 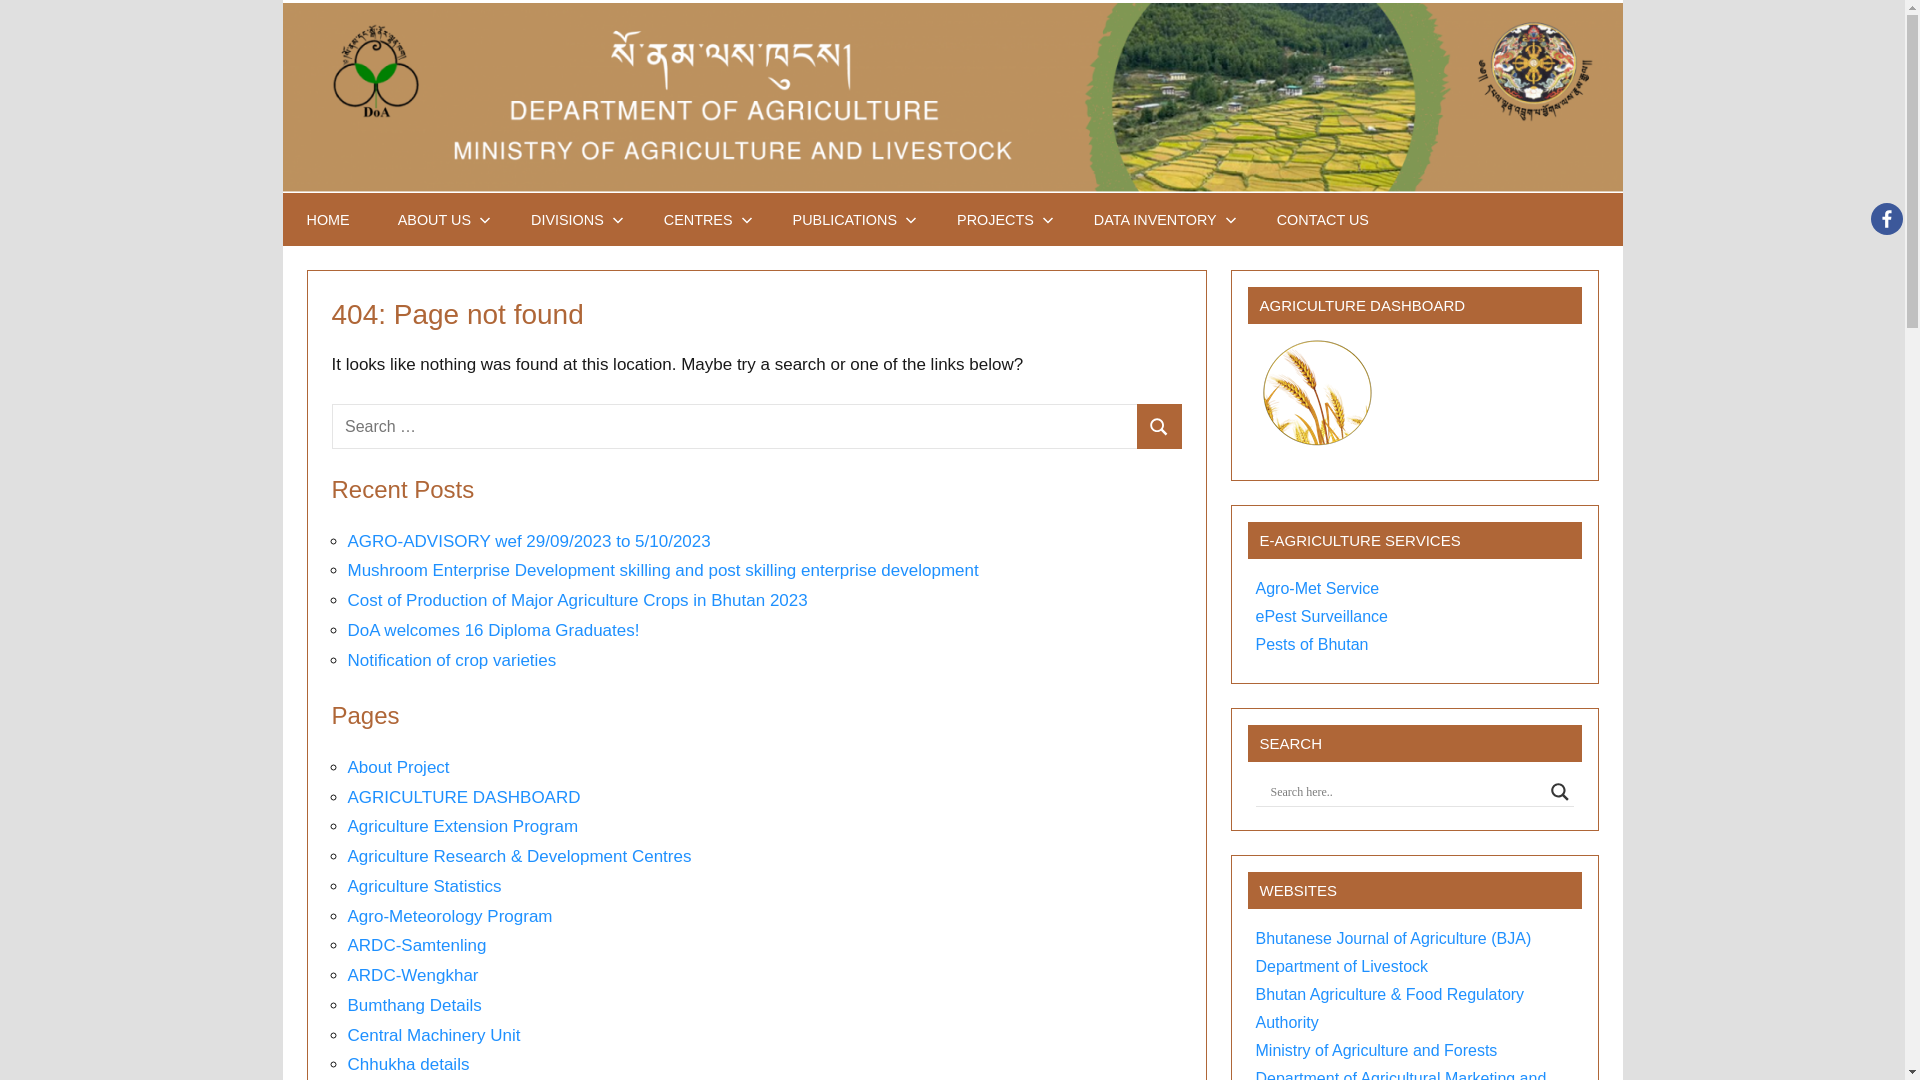 I want to click on Notification of crop varieties, so click(x=452, y=660).